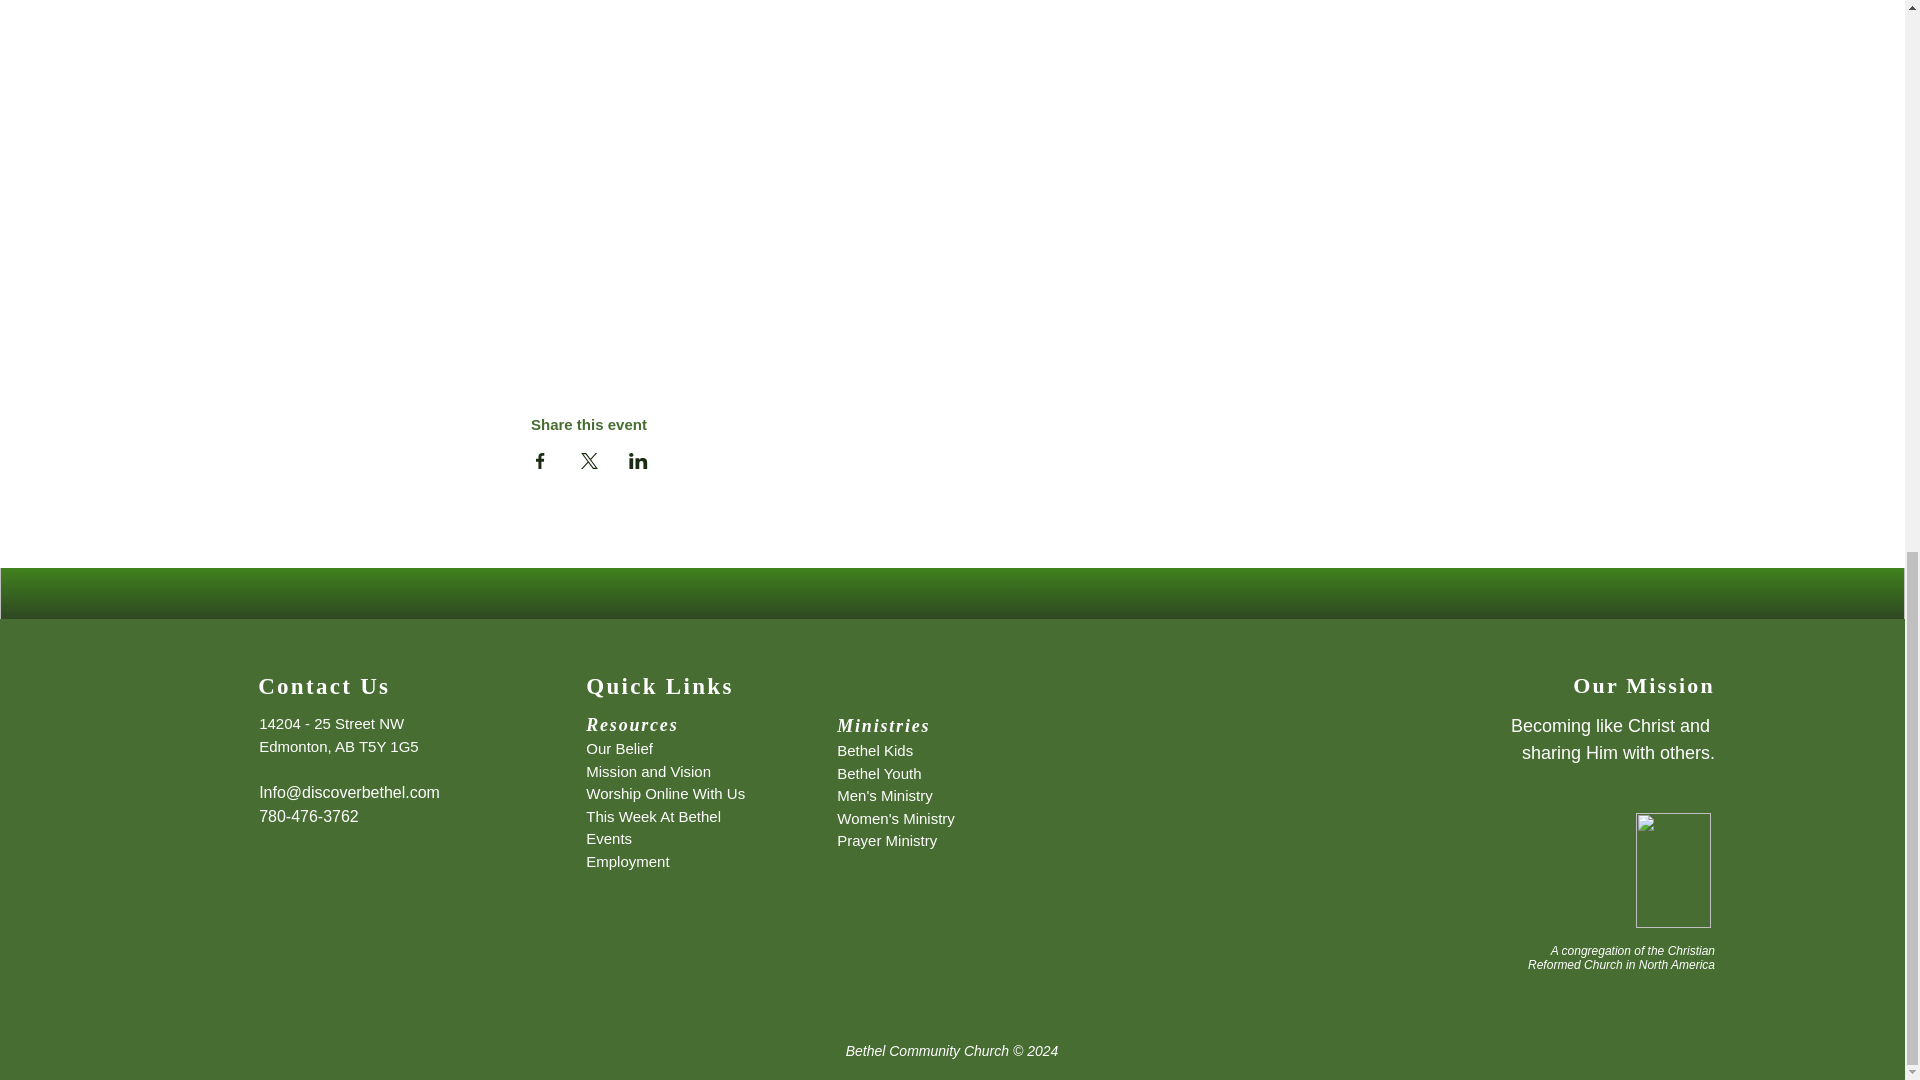 This screenshot has height=1080, width=1920. What do you see at coordinates (607, 862) in the screenshot?
I see `Emplo` at bounding box center [607, 862].